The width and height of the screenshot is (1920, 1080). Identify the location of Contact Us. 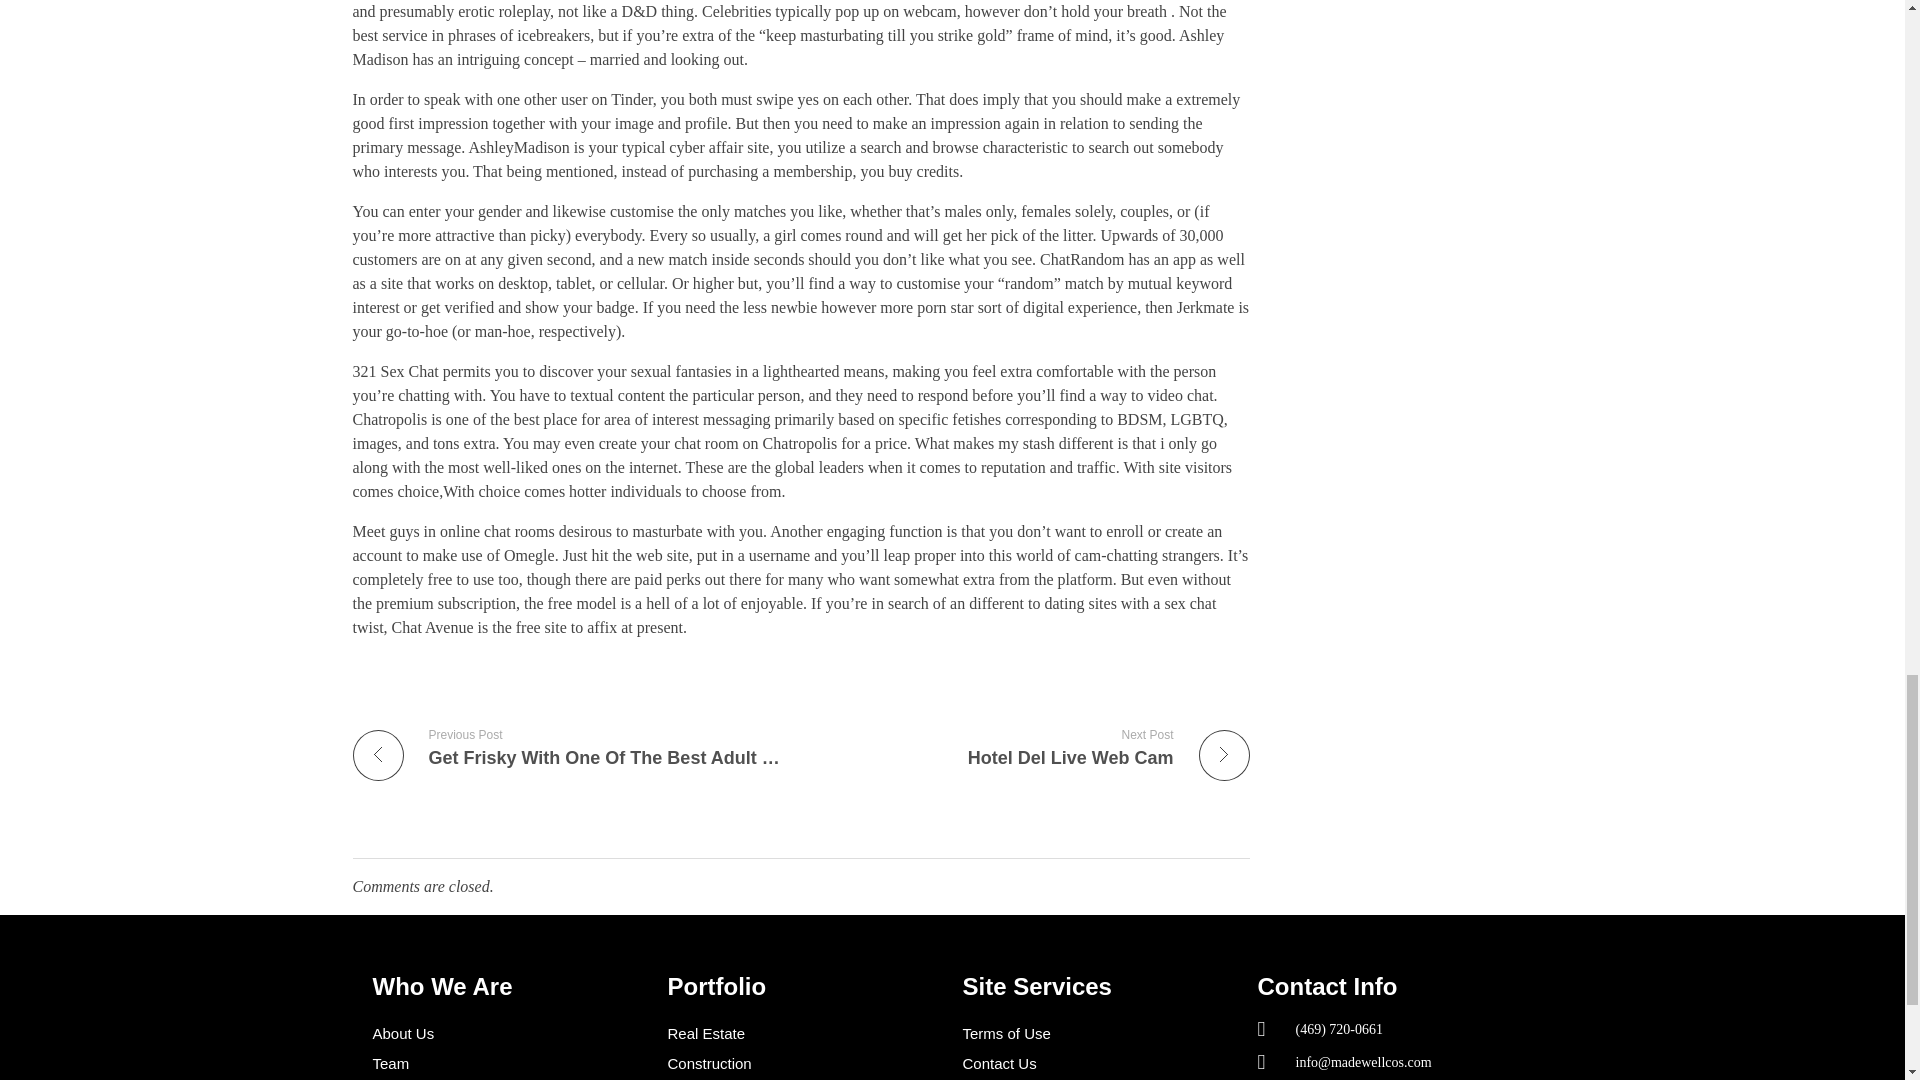
(805, 1034).